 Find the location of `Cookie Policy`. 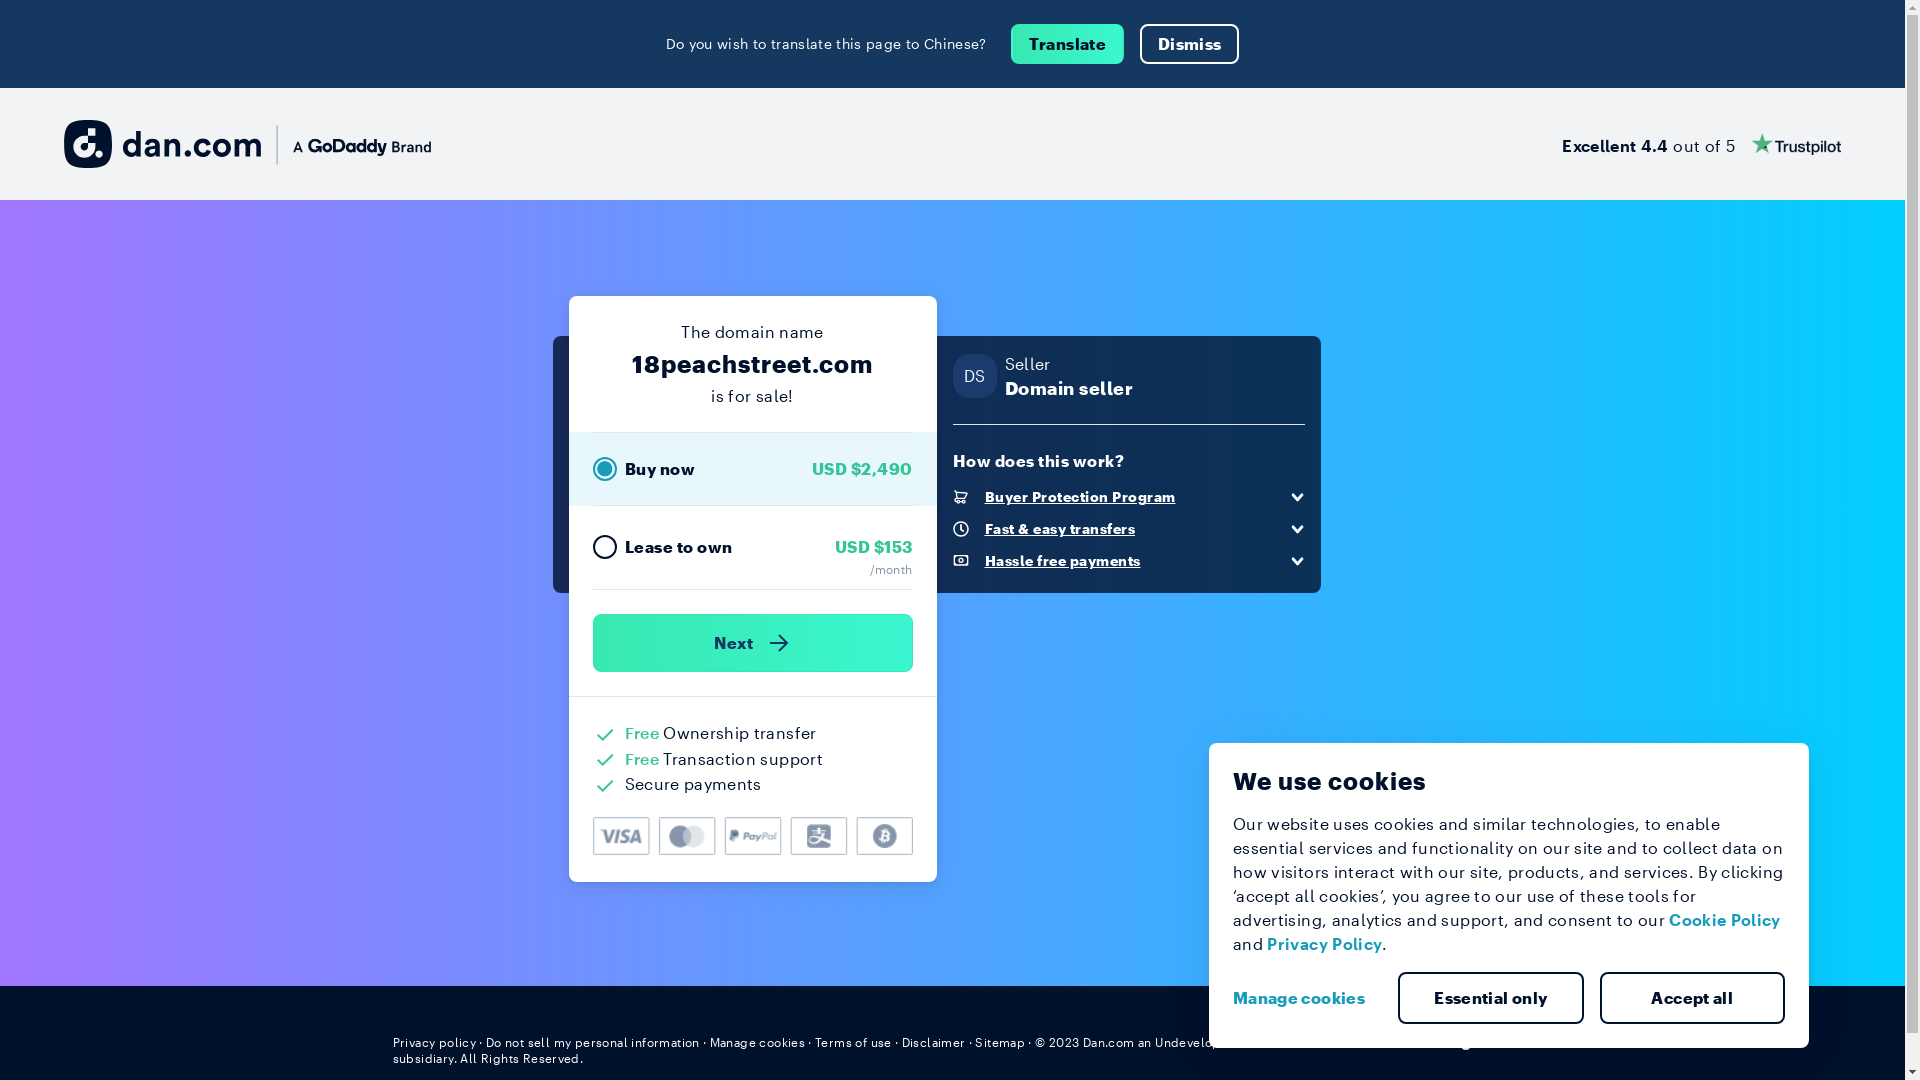

Cookie Policy is located at coordinates (1725, 920).